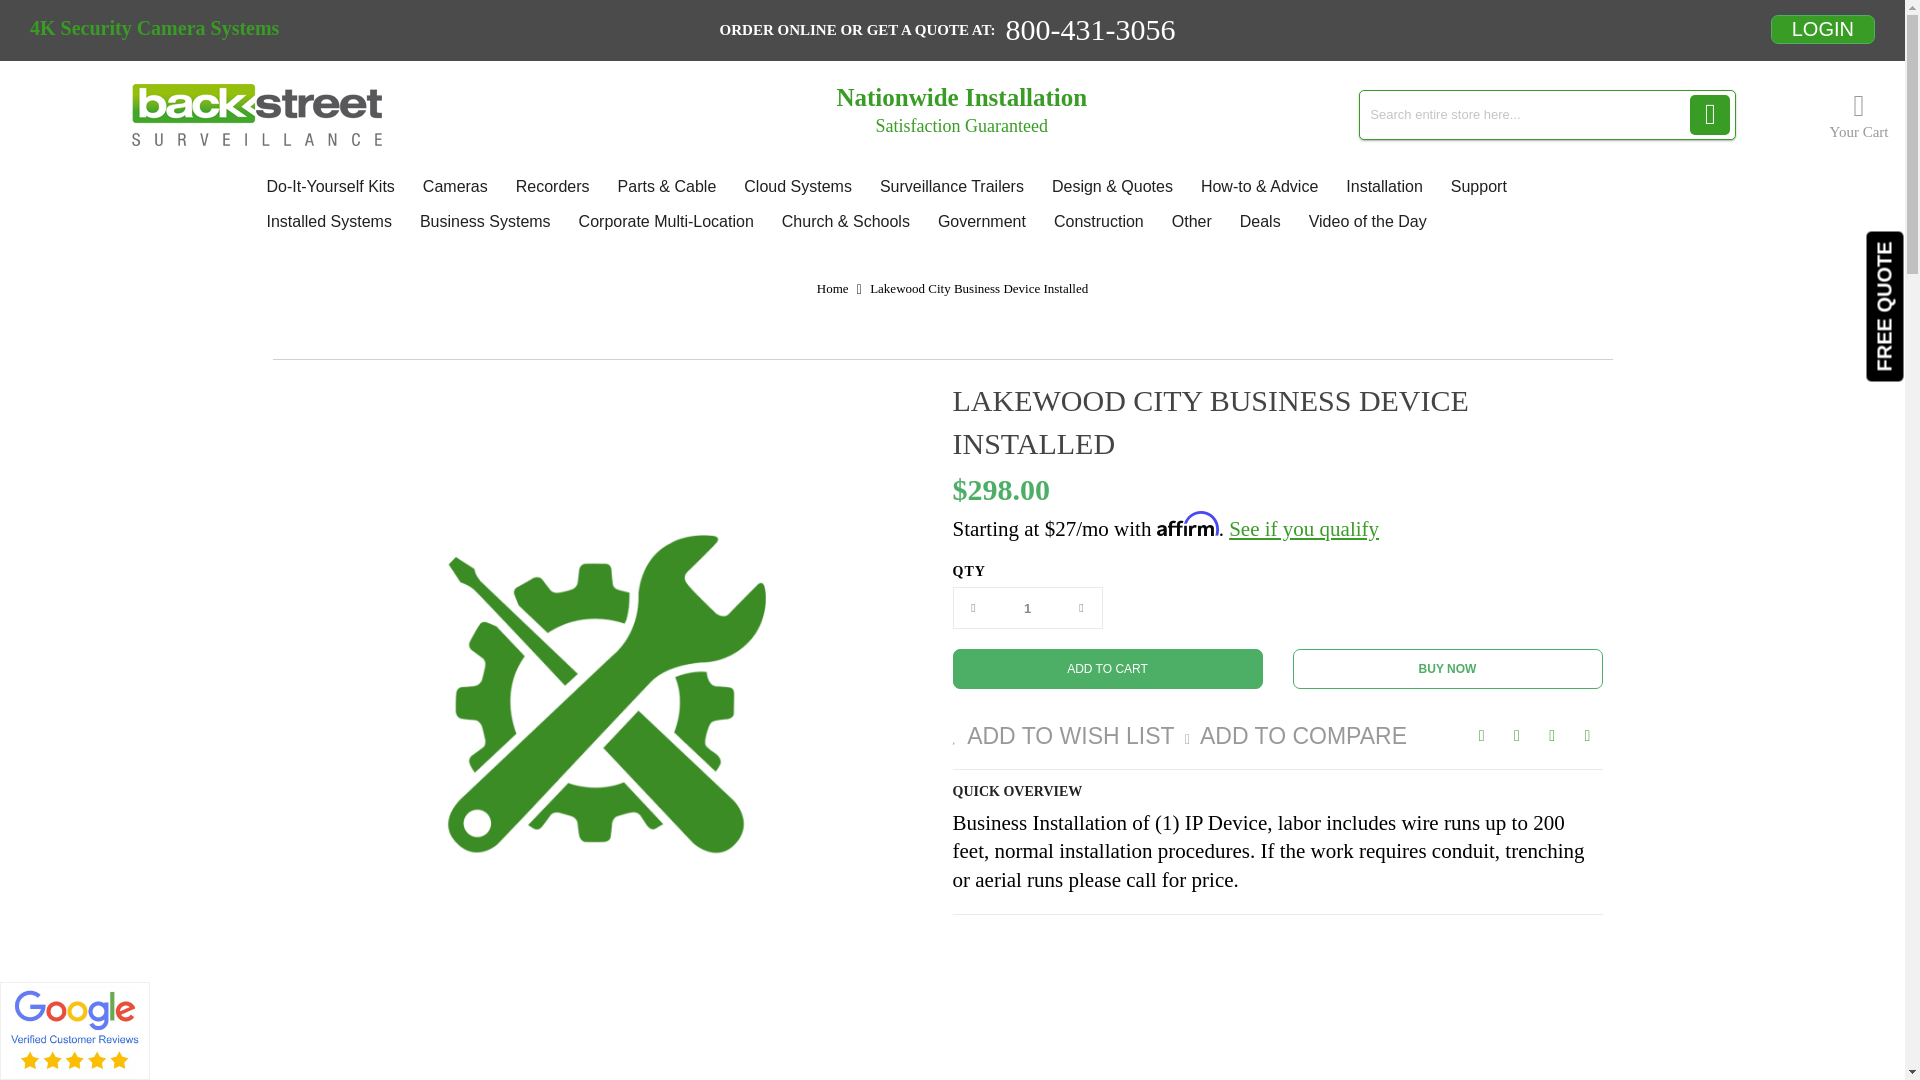 This screenshot has width=1920, height=1080. What do you see at coordinates (1082, 607) in the screenshot?
I see `Increase` at bounding box center [1082, 607].